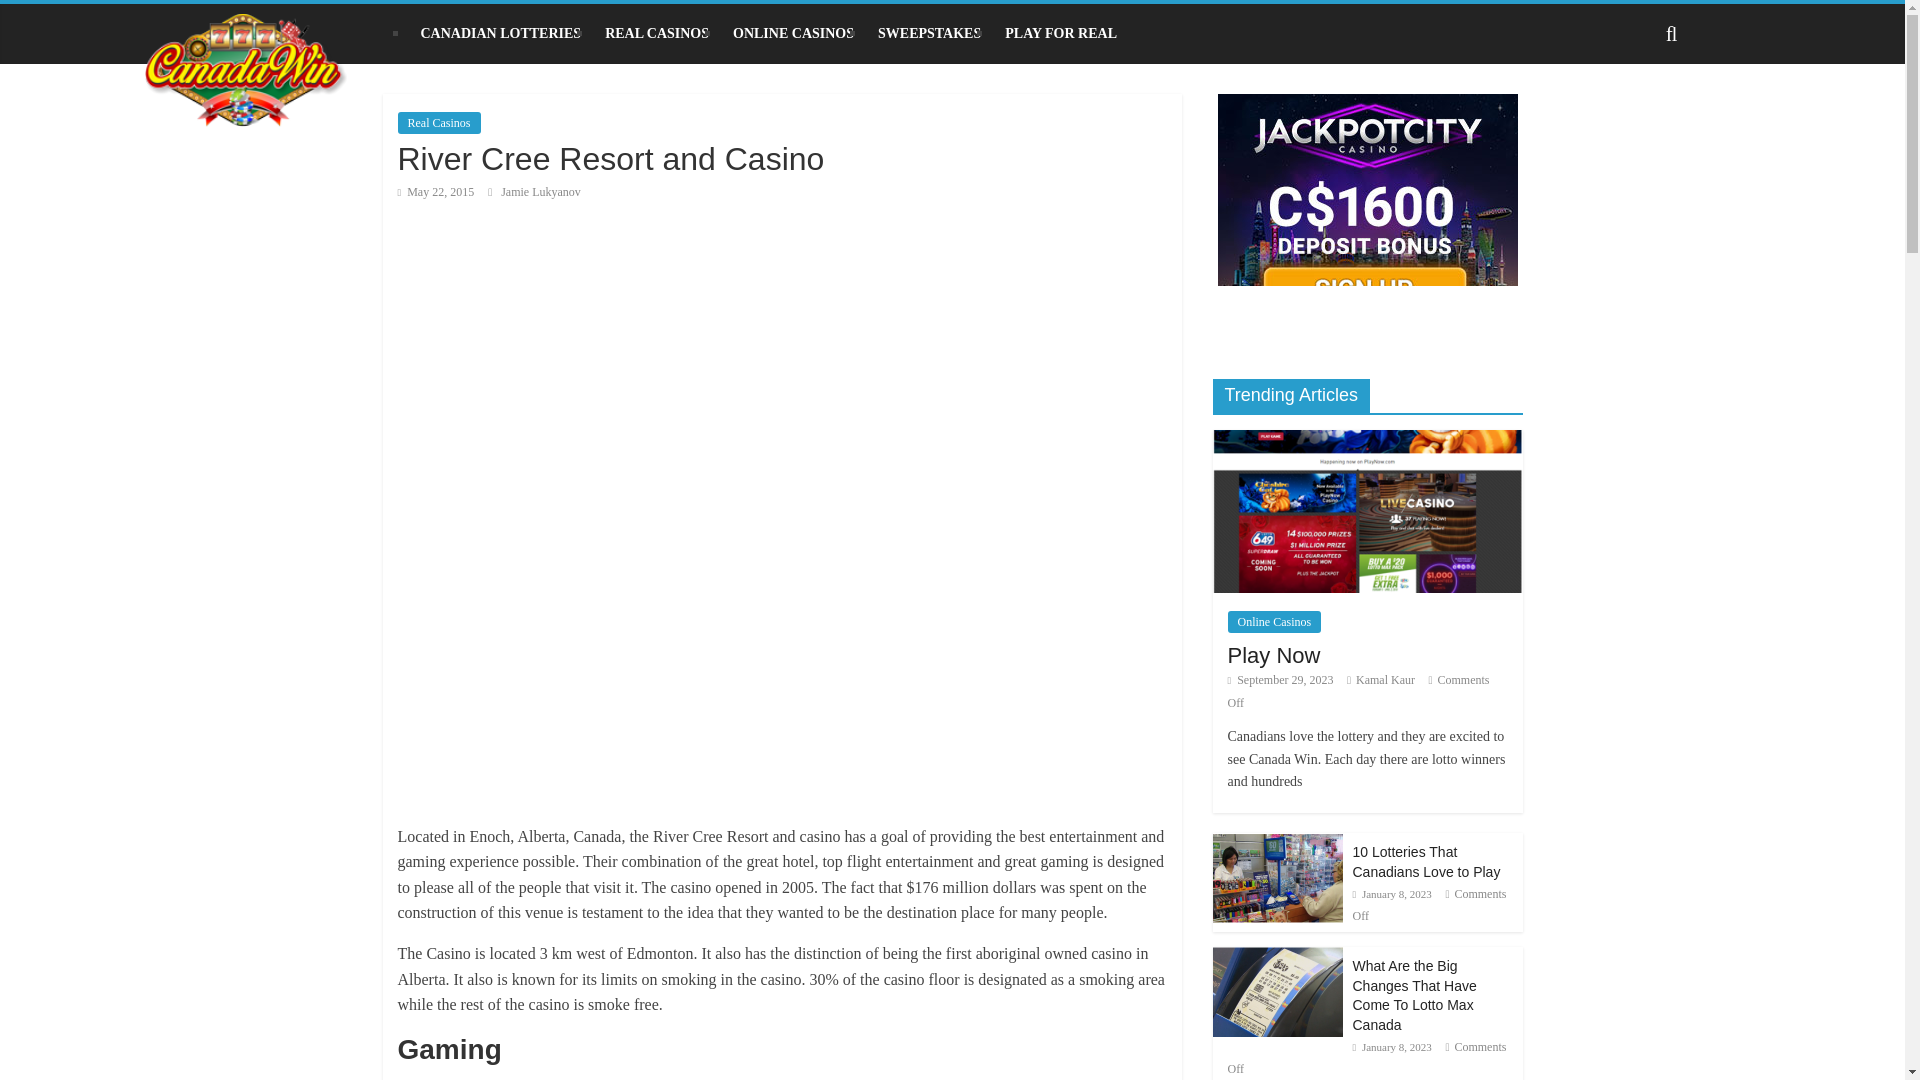  What do you see at coordinates (928, 34) in the screenshot?
I see `SWEEPSTAKES` at bounding box center [928, 34].